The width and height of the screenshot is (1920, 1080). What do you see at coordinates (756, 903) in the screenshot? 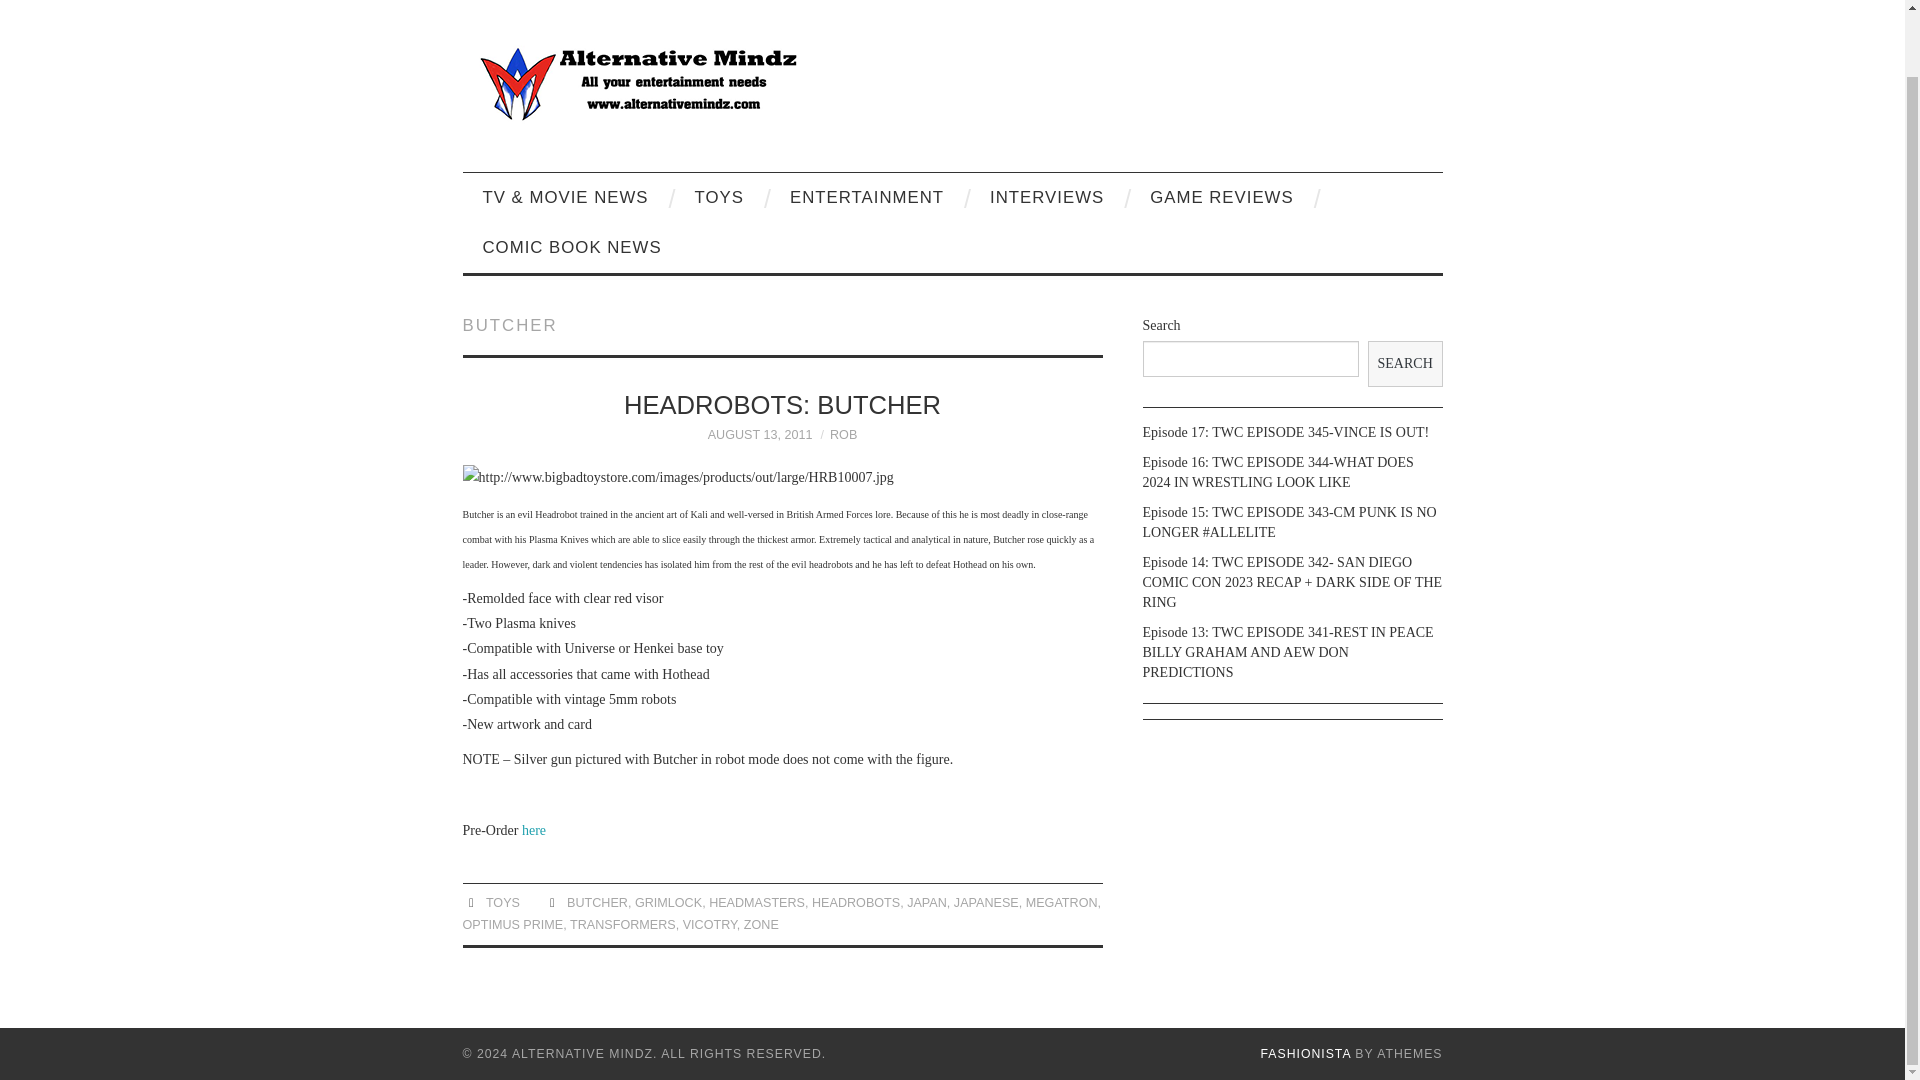
I see `HEADMASTERS` at bounding box center [756, 903].